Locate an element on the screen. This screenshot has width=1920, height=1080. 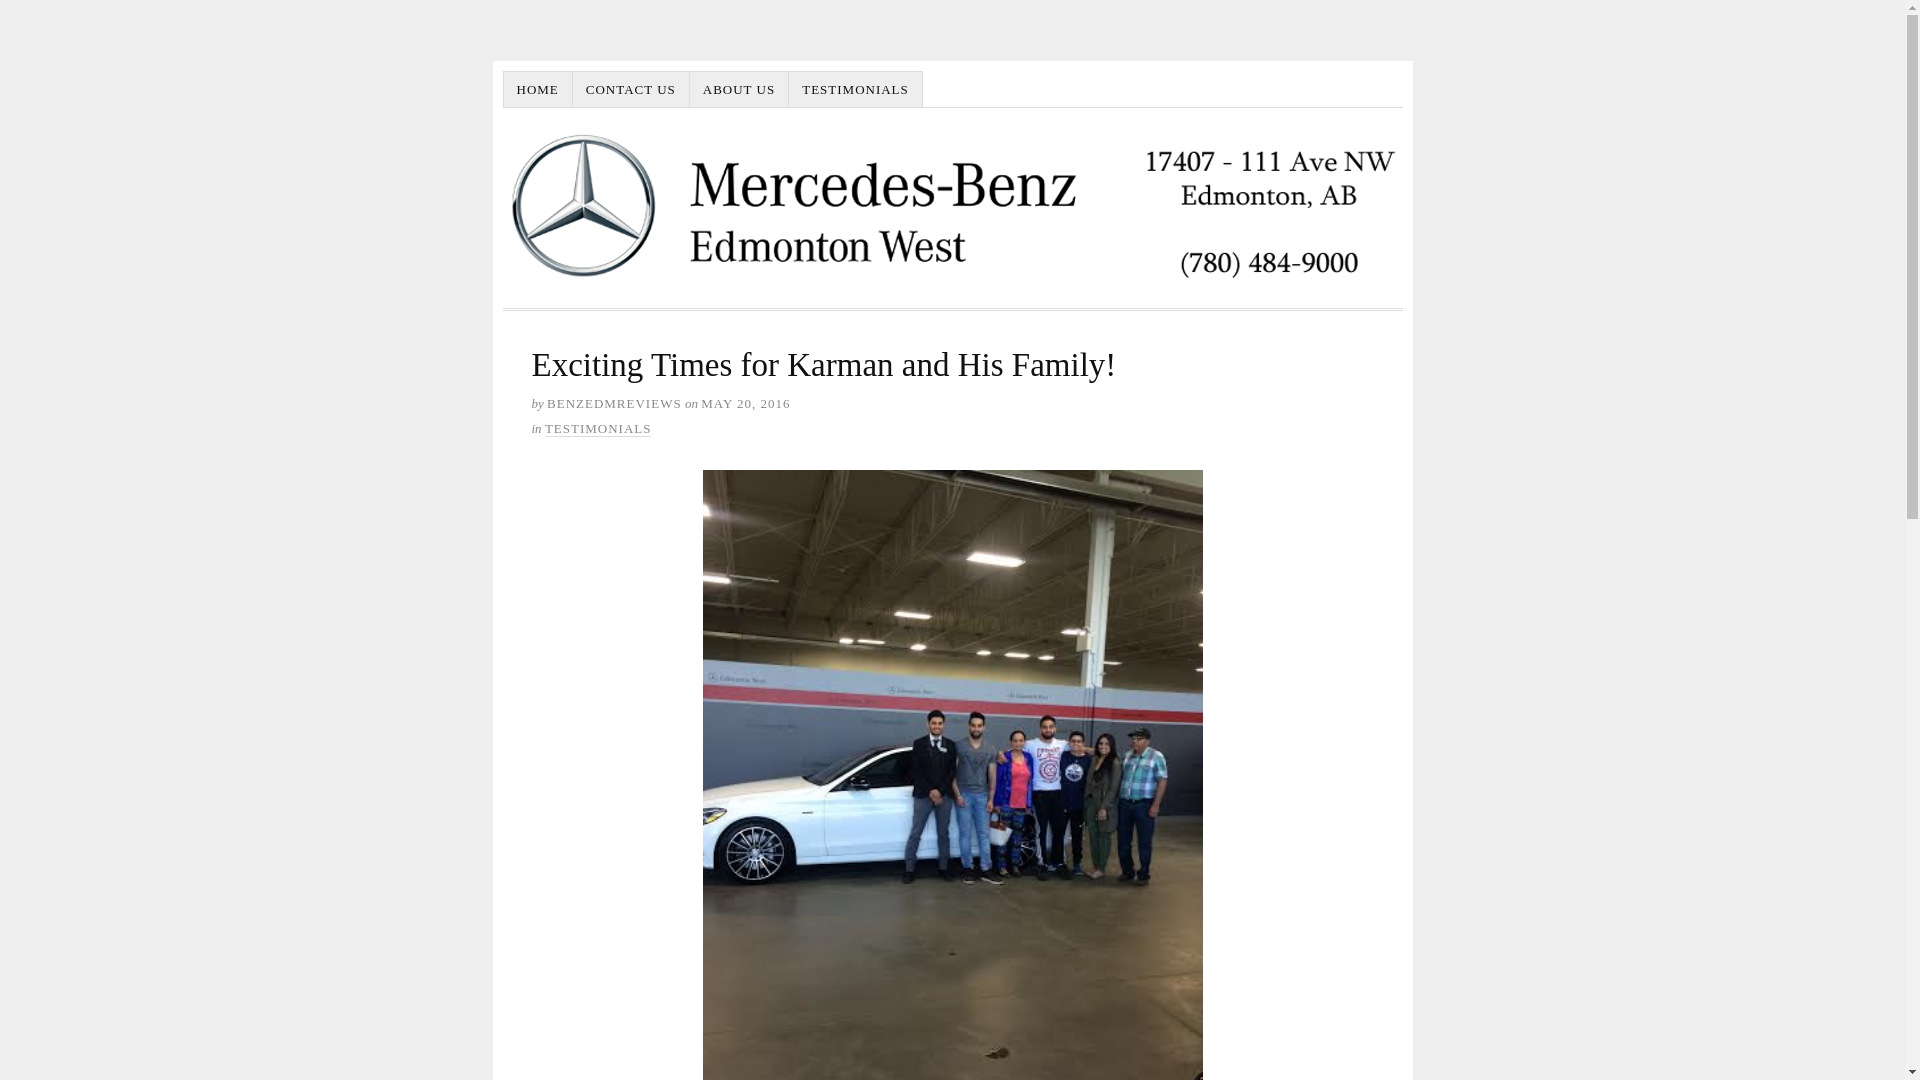
2016-05-20 is located at coordinates (744, 404).